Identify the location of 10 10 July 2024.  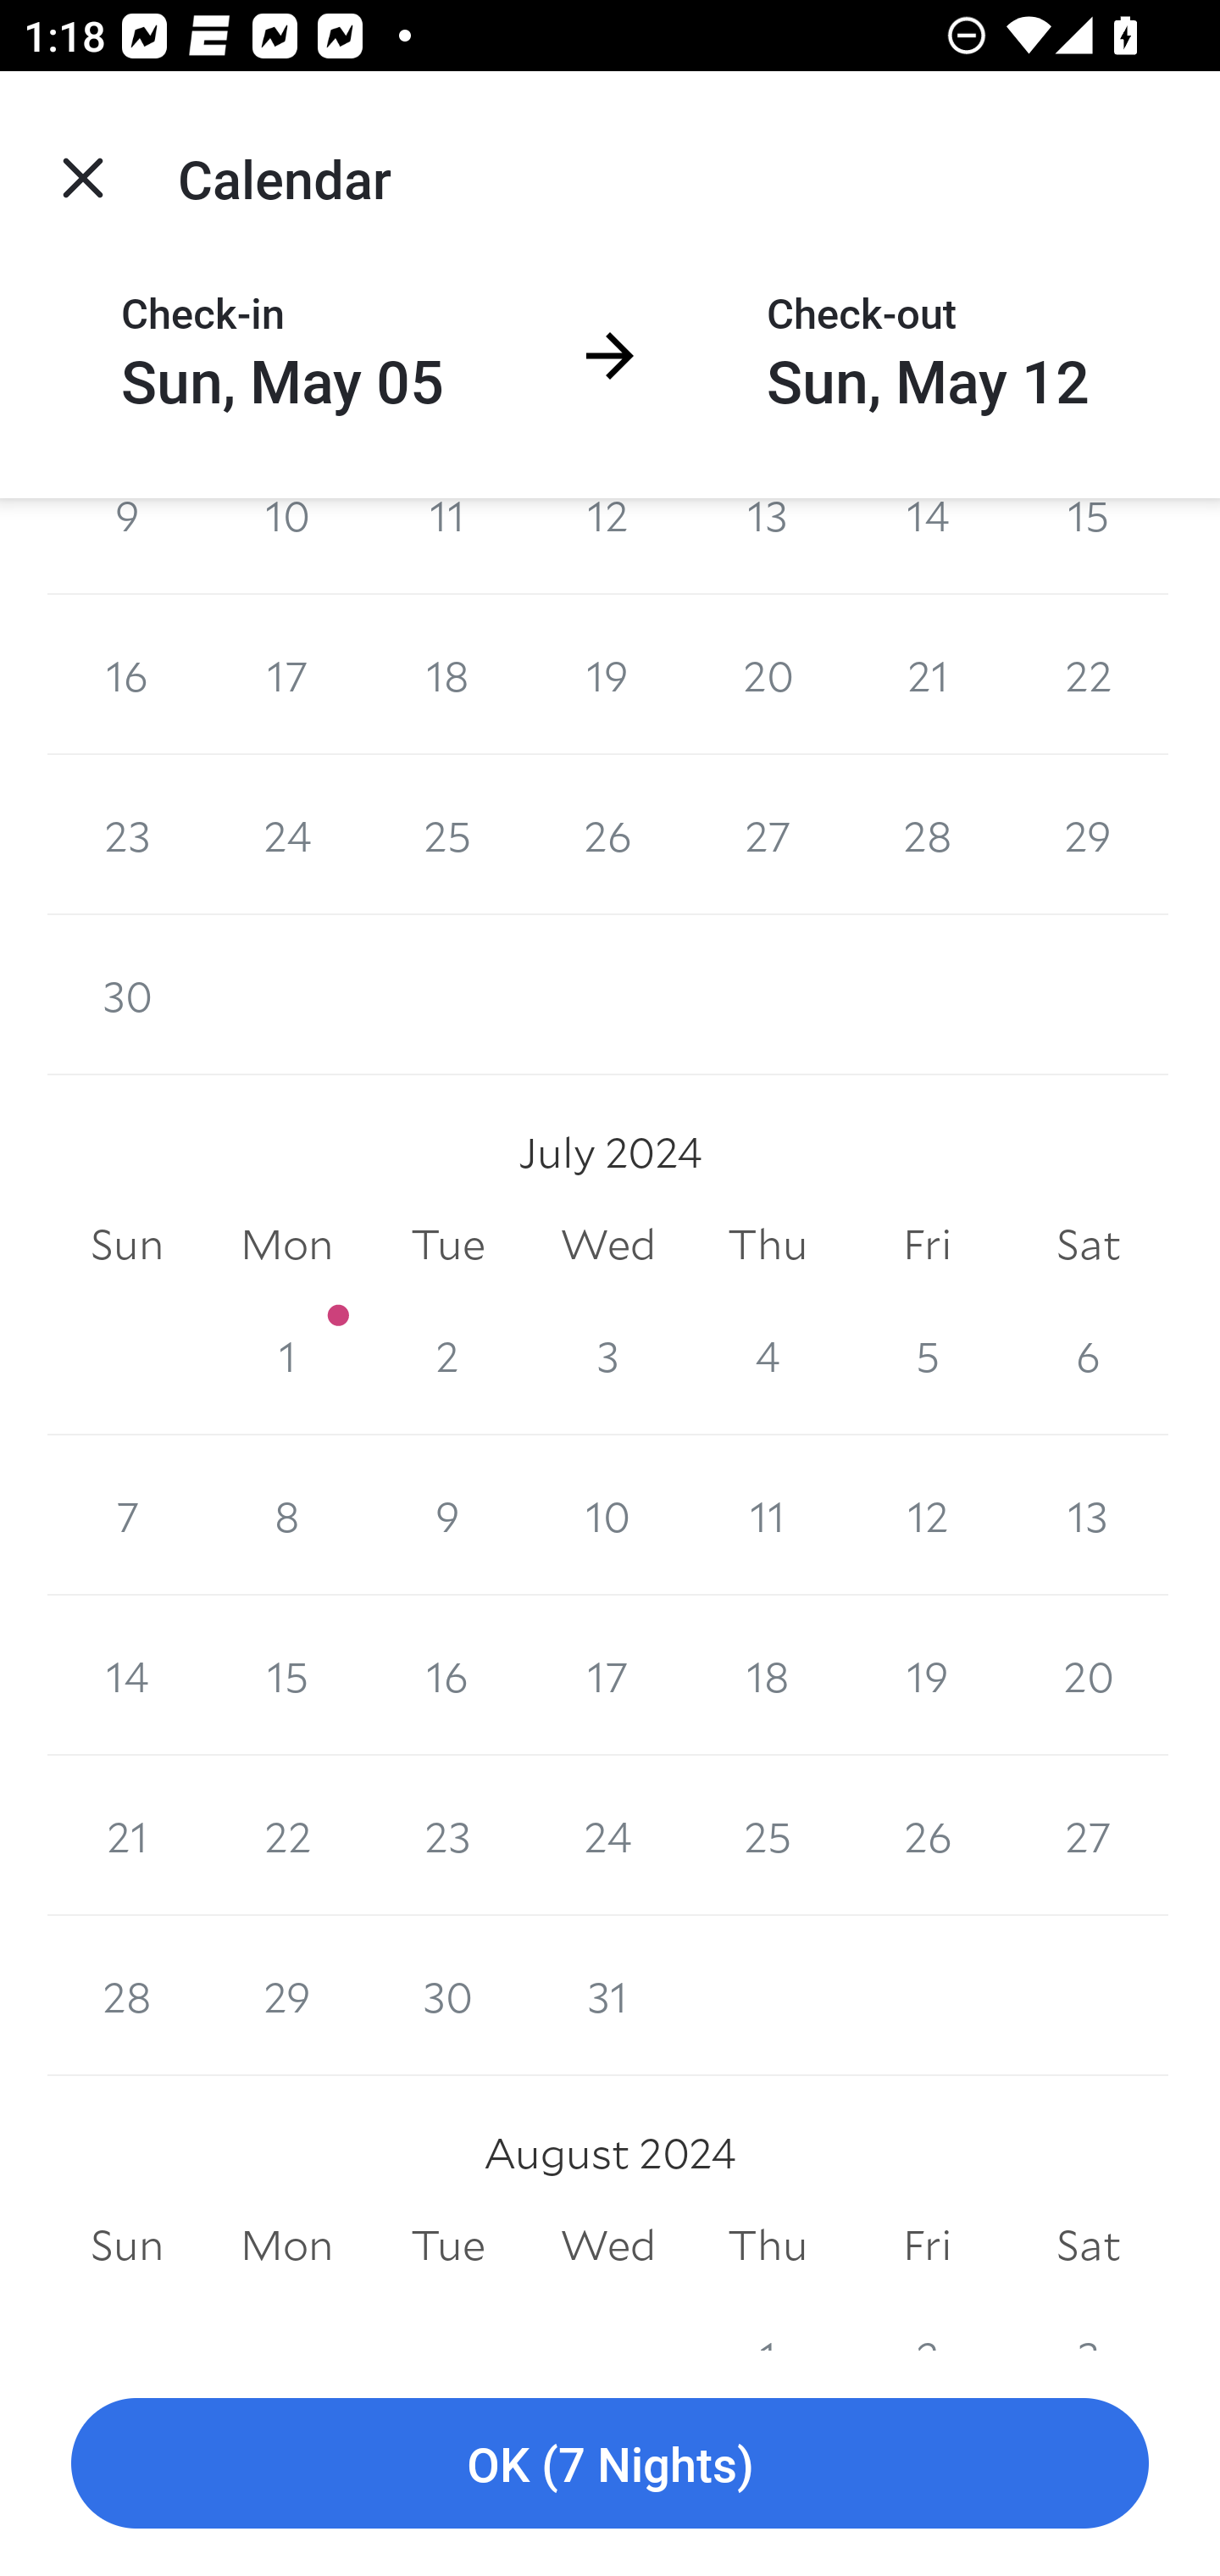
(608, 1514).